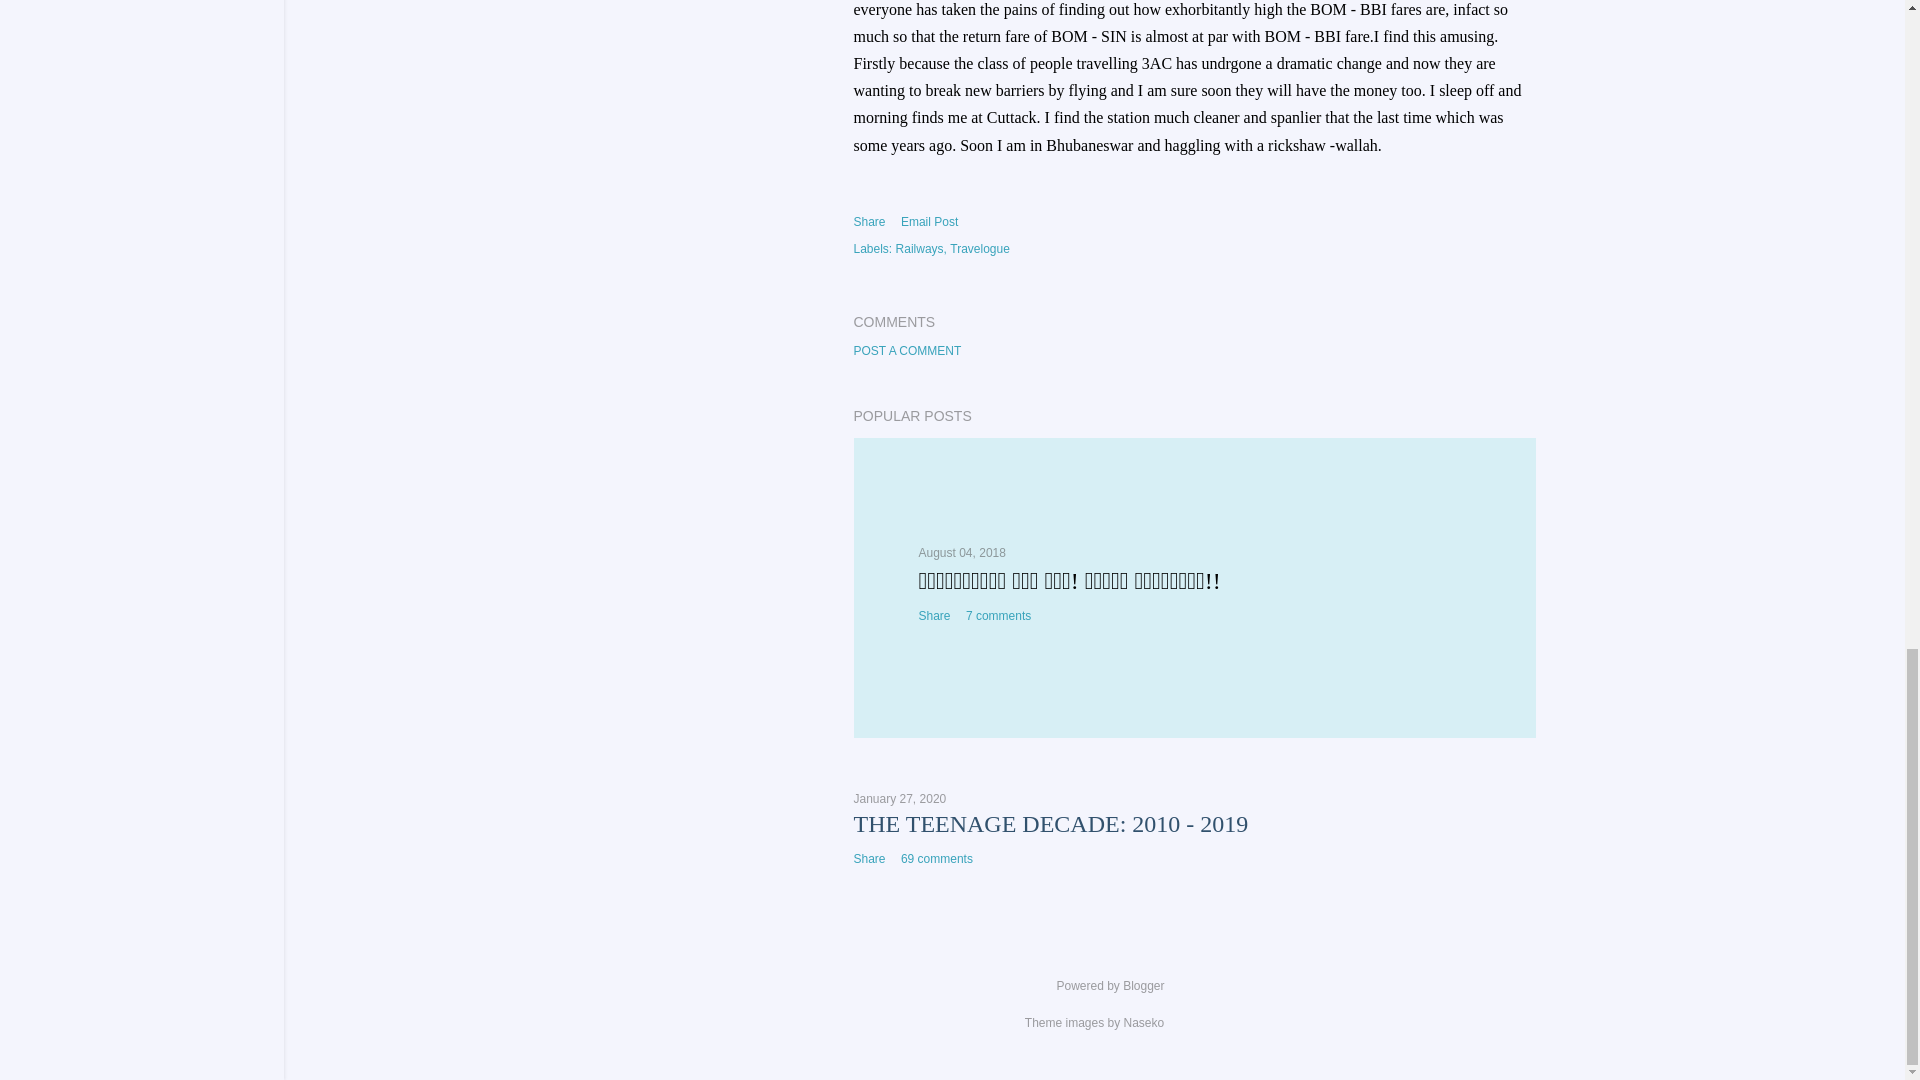 Image resolution: width=1920 pixels, height=1080 pixels. What do you see at coordinates (1052, 824) in the screenshot?
I see `THE TEENAGE DECADE: 2010 - 2019` at bounding box center [1052, 824].